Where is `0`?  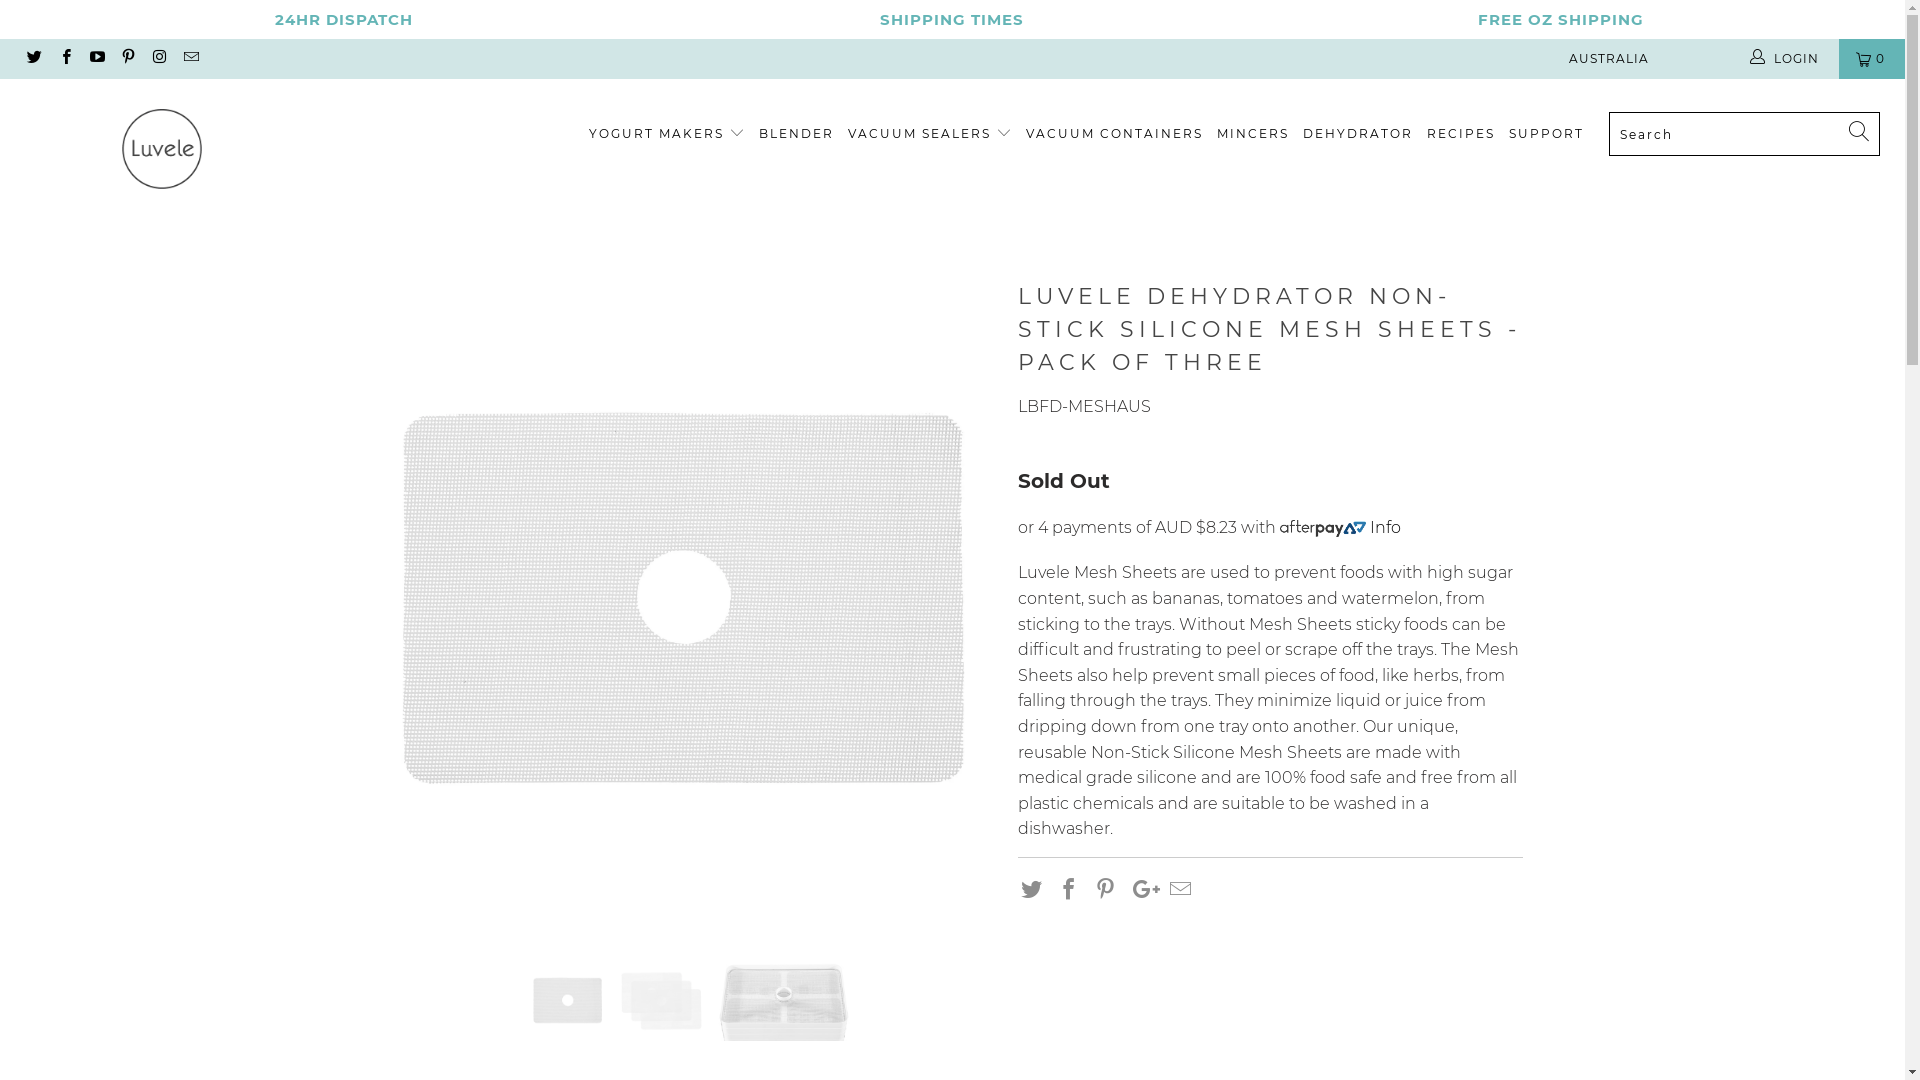 0 is located at coordinates (1872, 58).